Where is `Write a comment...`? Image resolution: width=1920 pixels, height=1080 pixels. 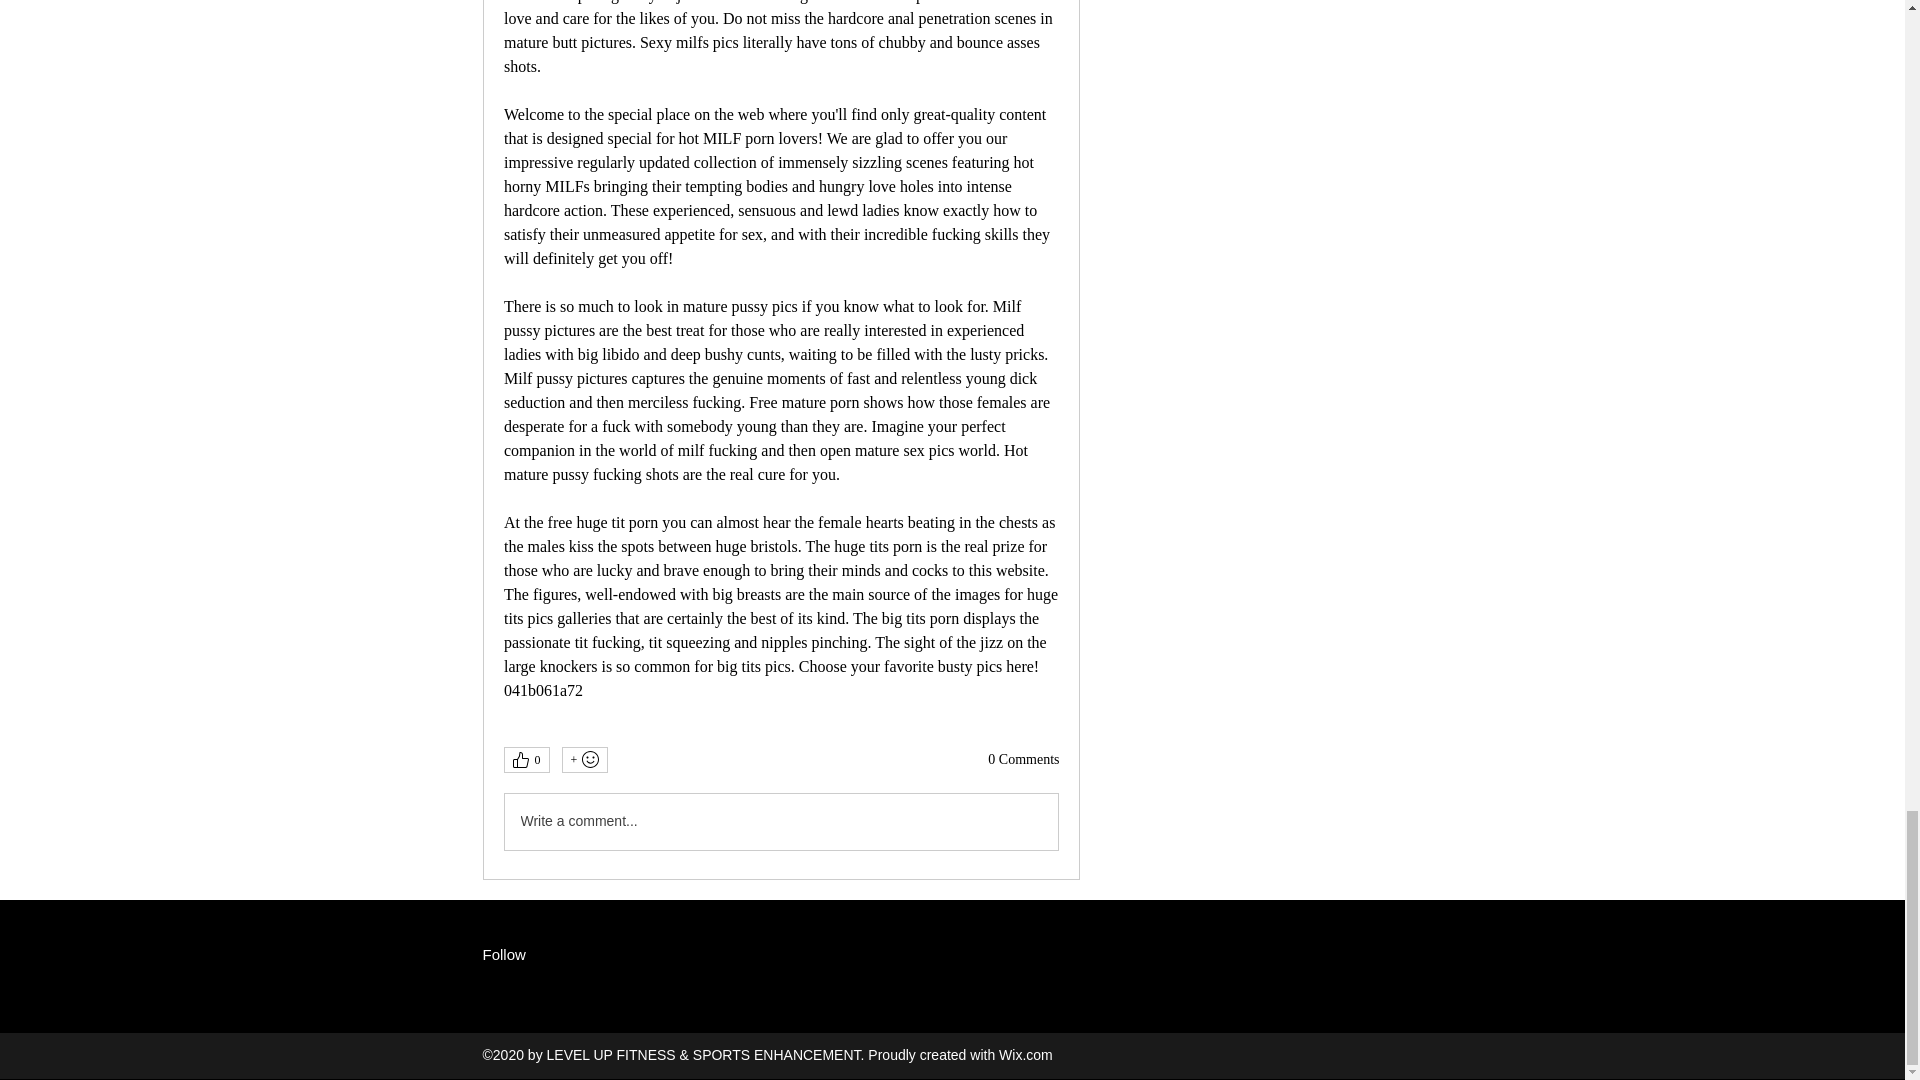
Write a comment... is located at coordinates (780, 821).